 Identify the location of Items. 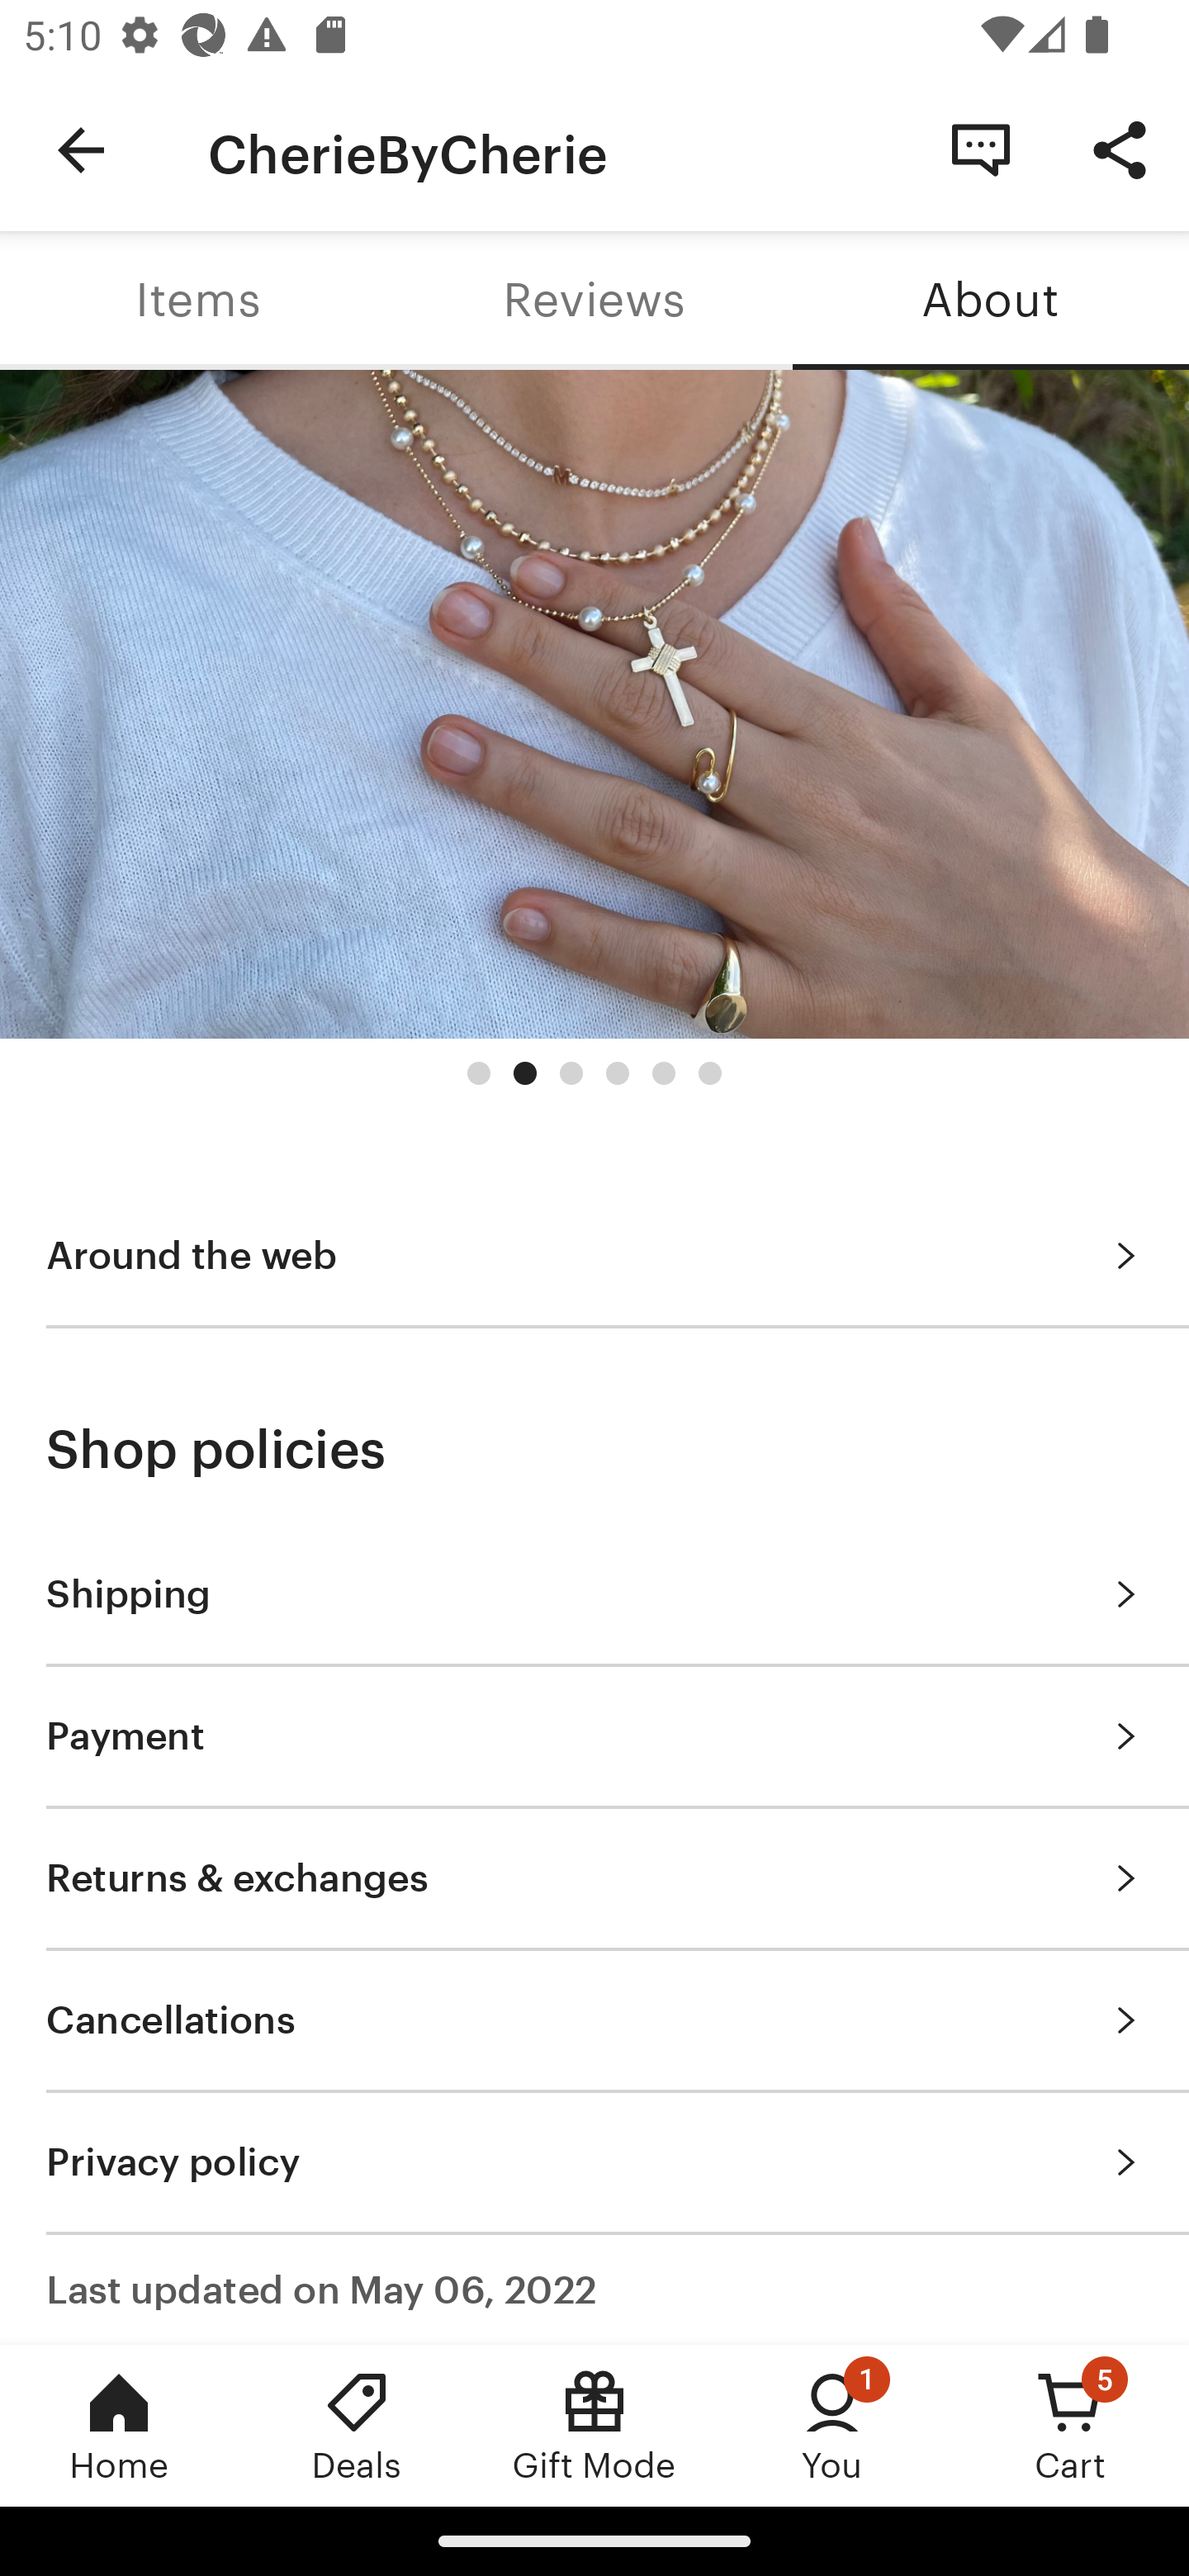
(198, 301).